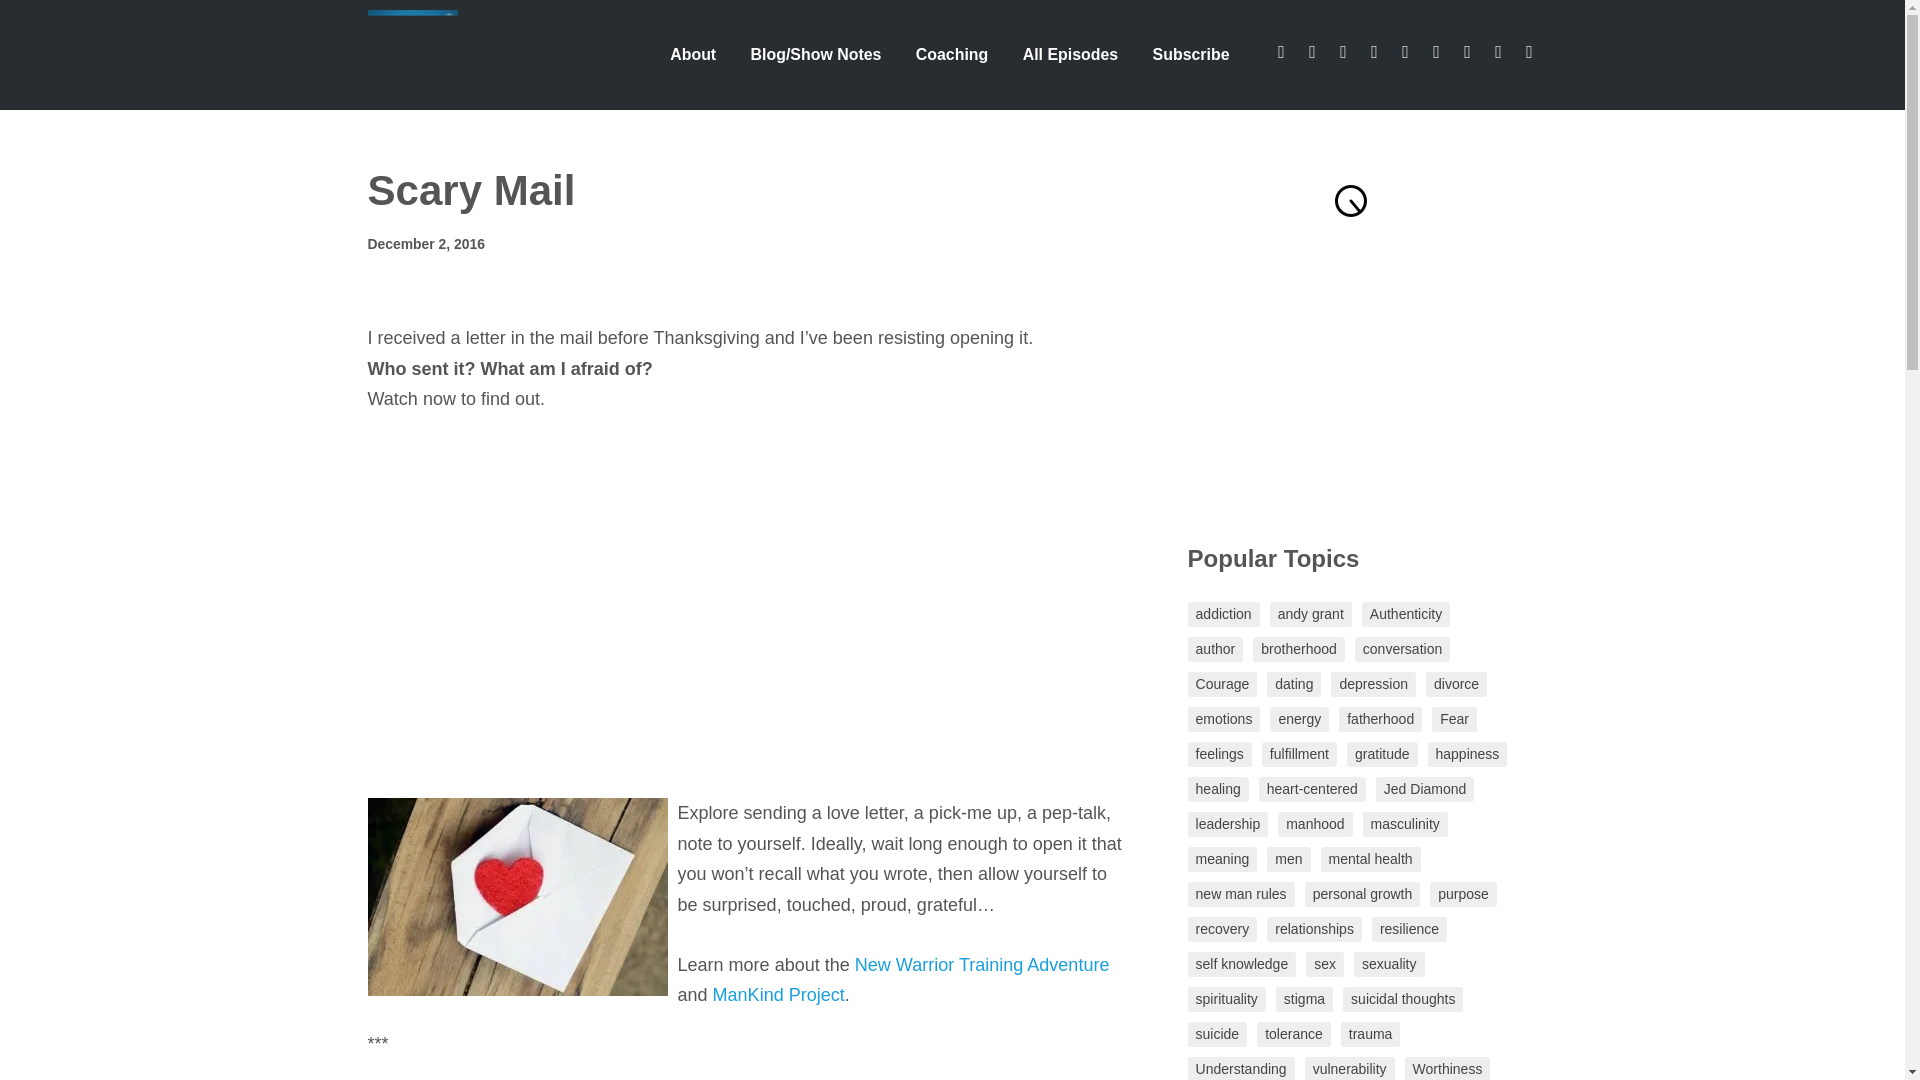 The image size is (1920, 1080). What do you see at coordinates (778, 994) in the screenshot?
I see `ManKind Project` at bounding box center [778, 994].